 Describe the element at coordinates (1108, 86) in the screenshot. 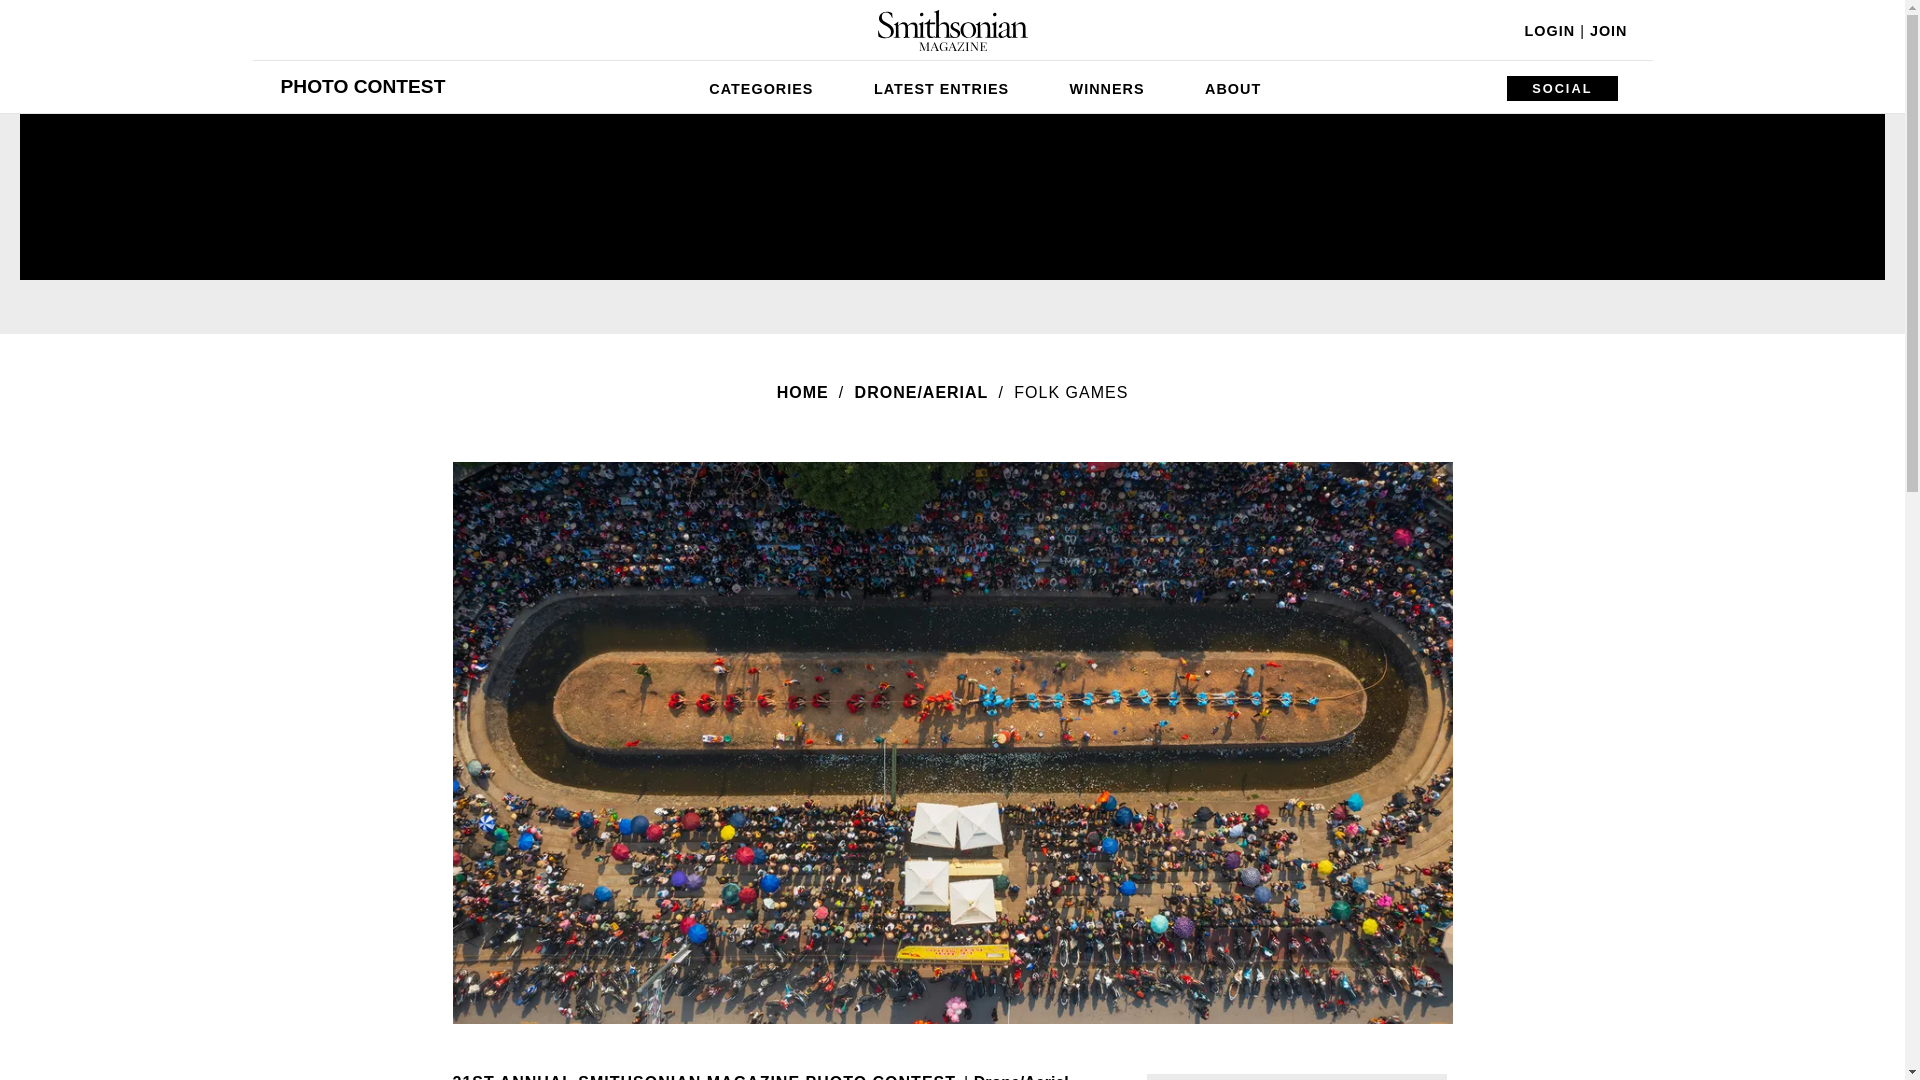

I see `WINNERS` at that location.